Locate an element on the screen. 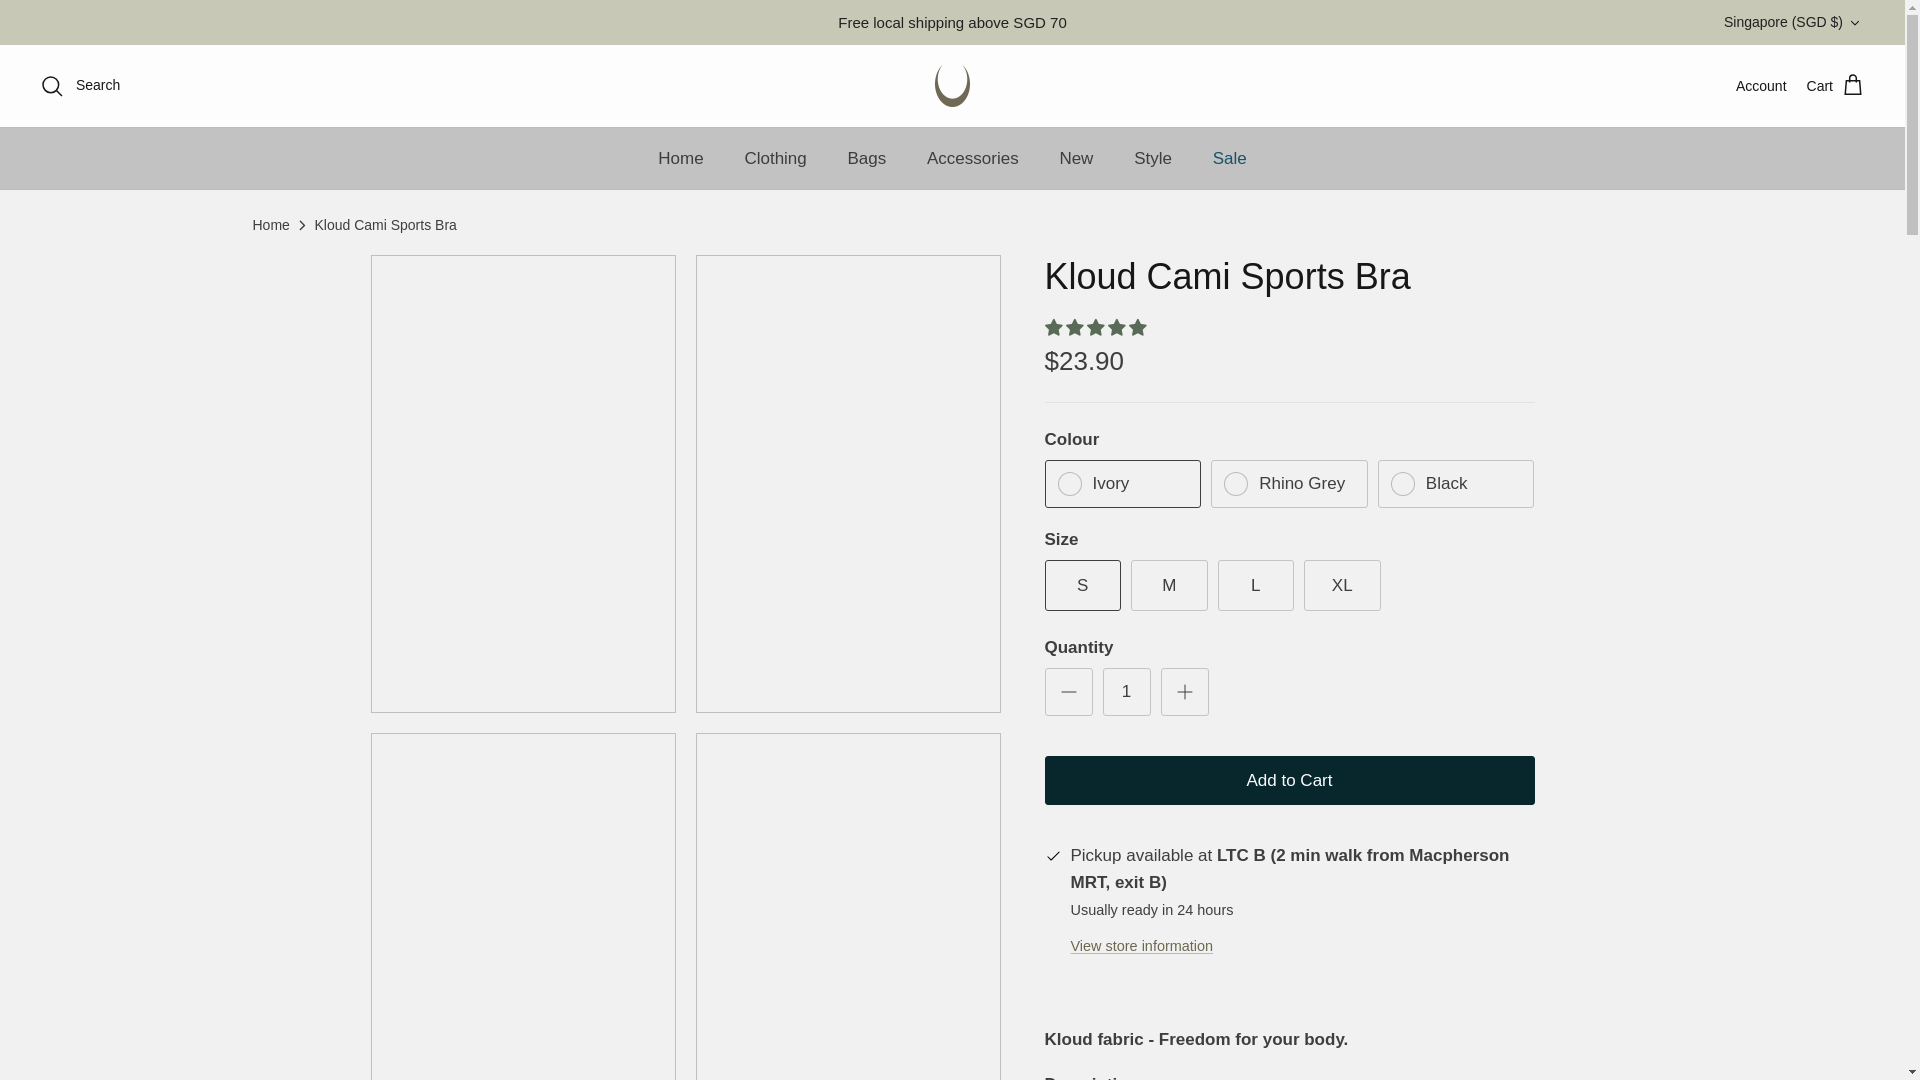 This screenshot has width=1920, height=1080. Sale is located at coordinates (1230, 159).